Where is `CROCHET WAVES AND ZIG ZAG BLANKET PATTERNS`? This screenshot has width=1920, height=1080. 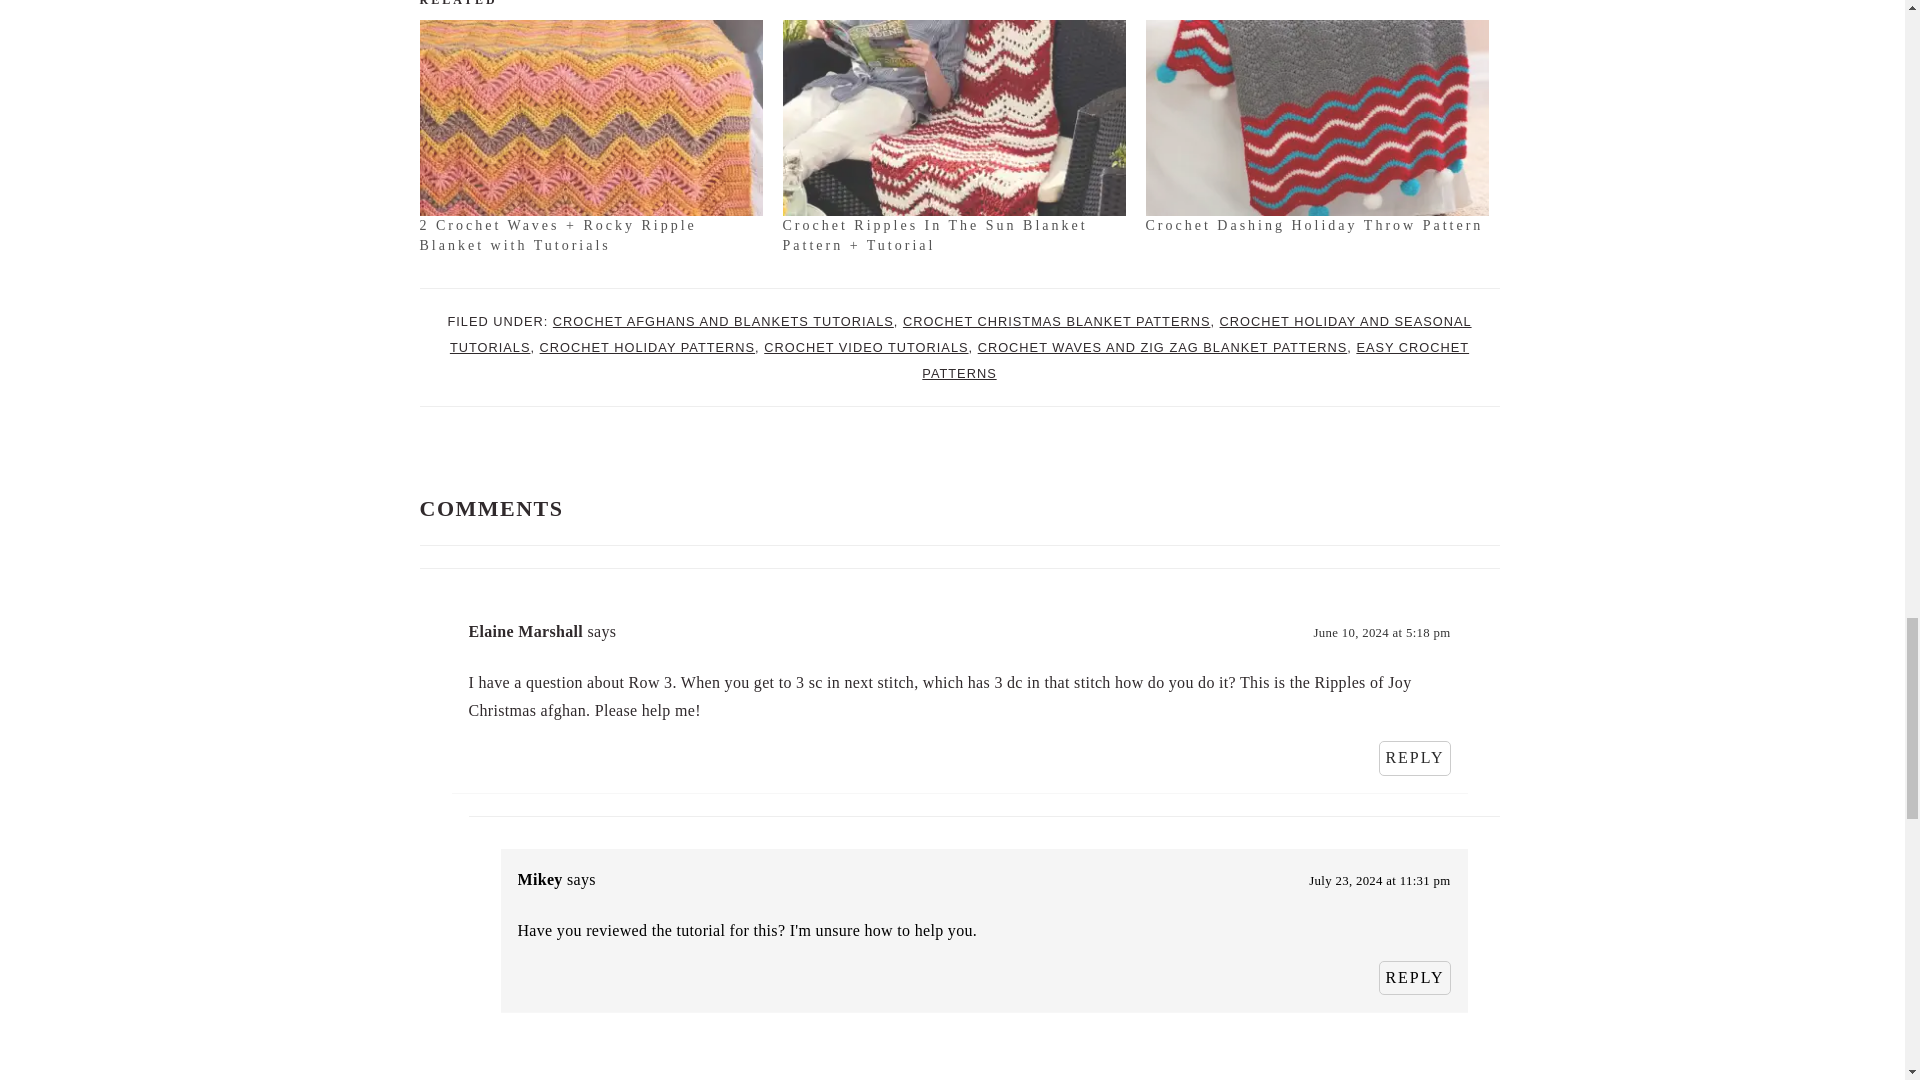 CROCHET WAVES AND ZIG ZAG BLANKET PATTERNS is located at coordinates (1162, 348).